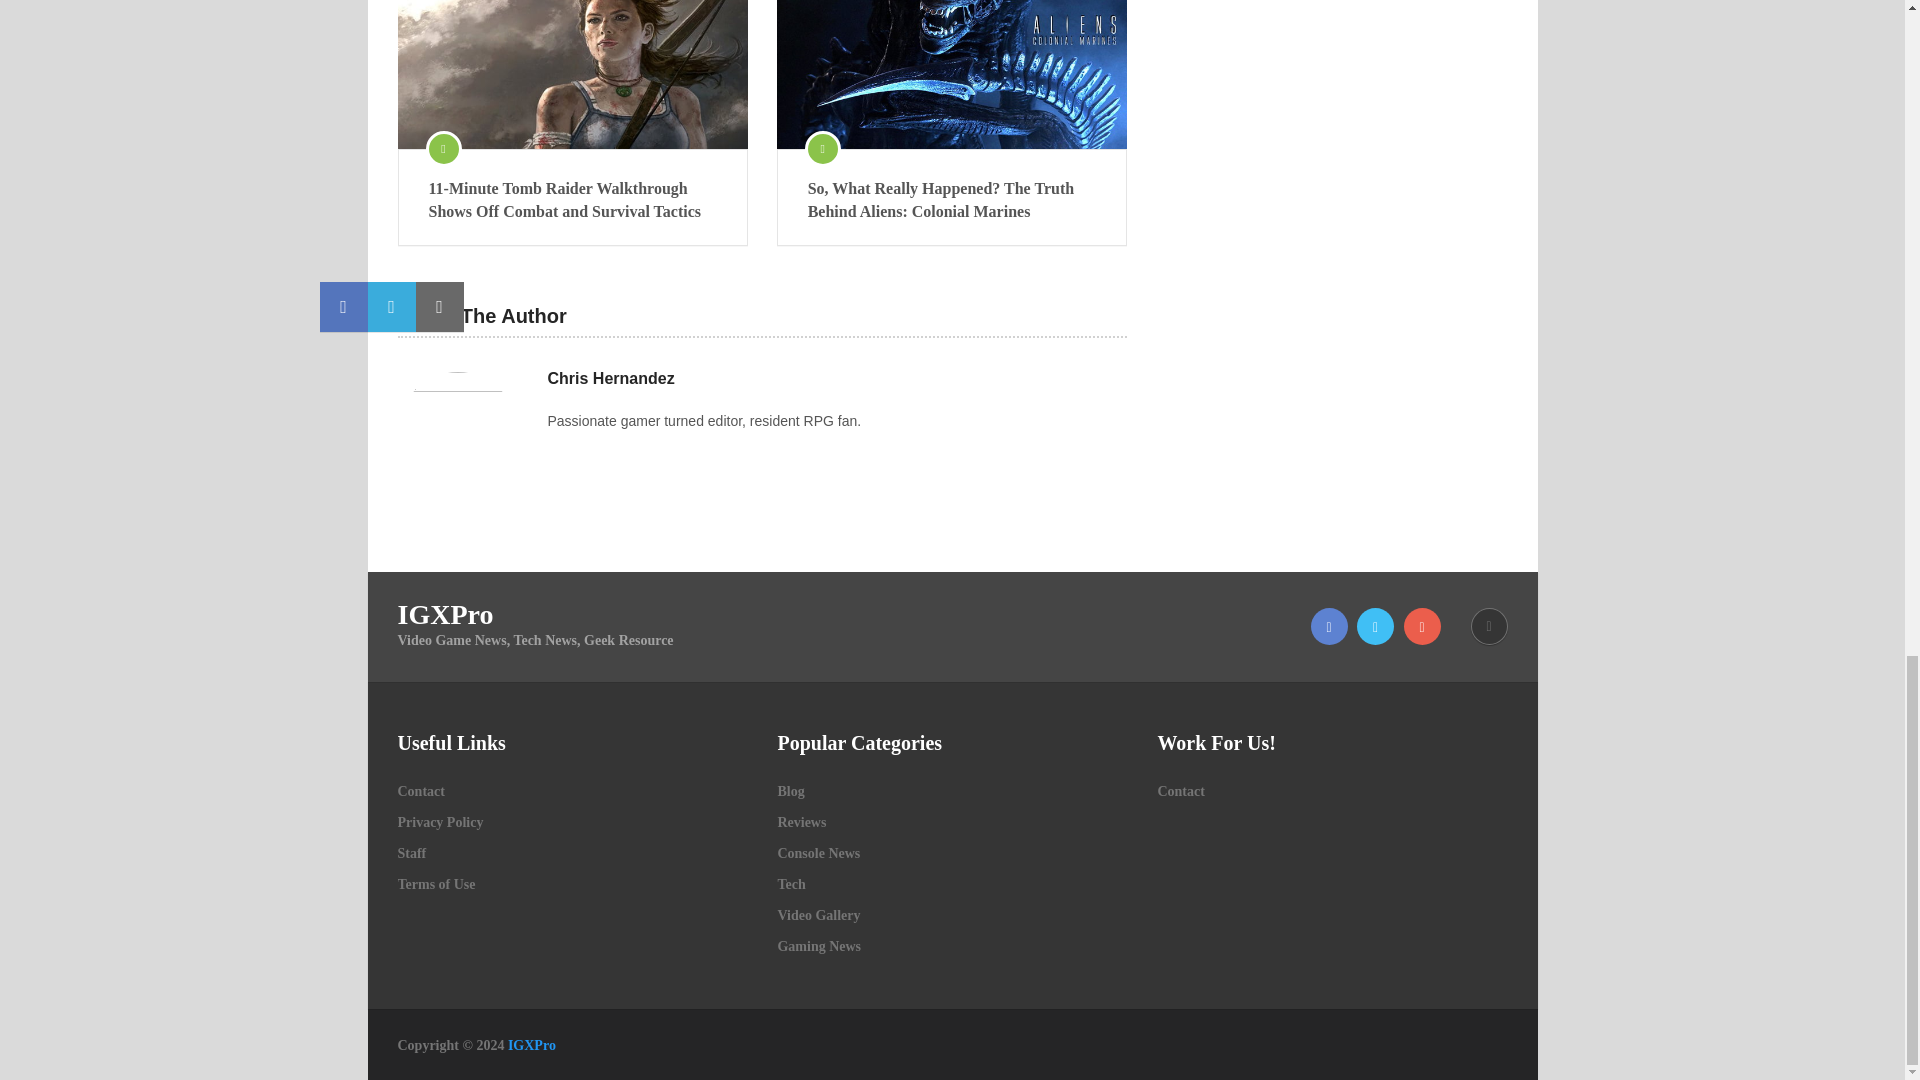  I want to click on  Video Game News, Tech News, Geek Resource, so click(532, 1045).